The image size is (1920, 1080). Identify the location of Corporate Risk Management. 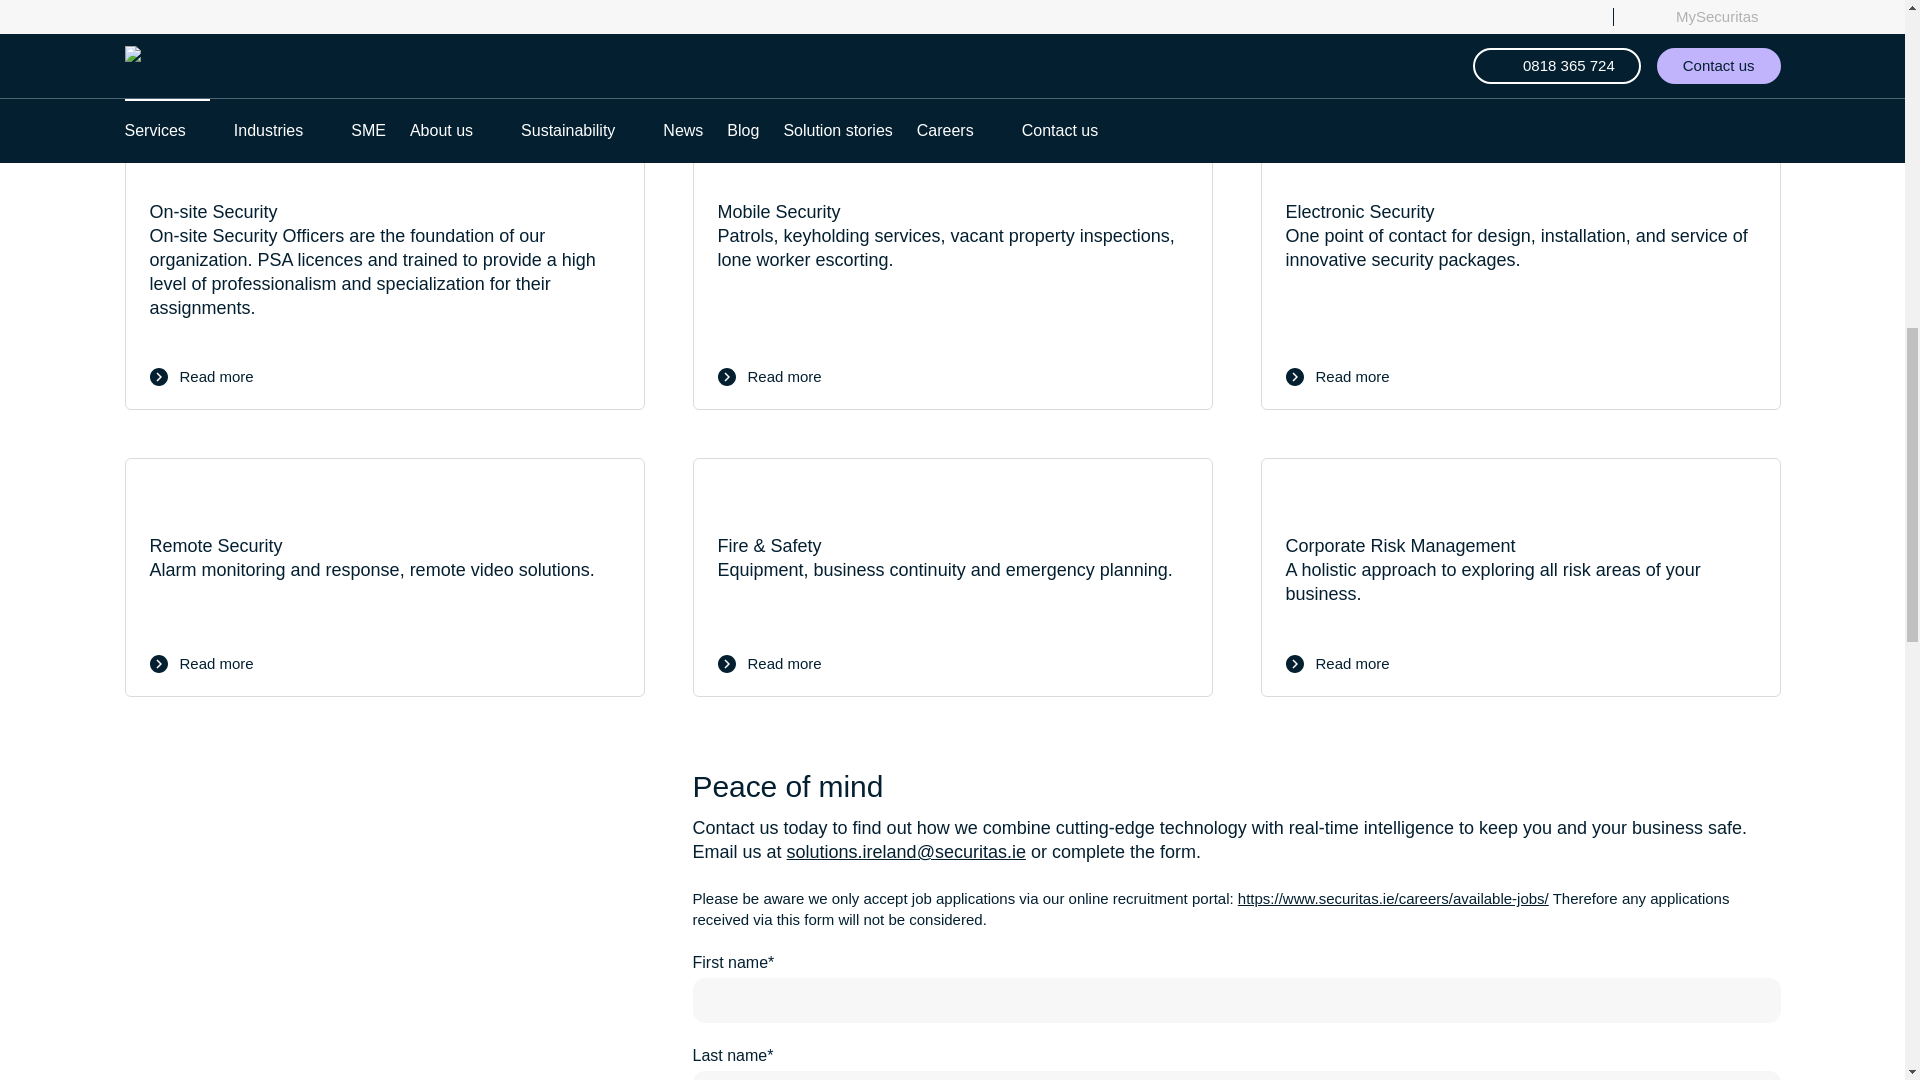
(1519, 576).